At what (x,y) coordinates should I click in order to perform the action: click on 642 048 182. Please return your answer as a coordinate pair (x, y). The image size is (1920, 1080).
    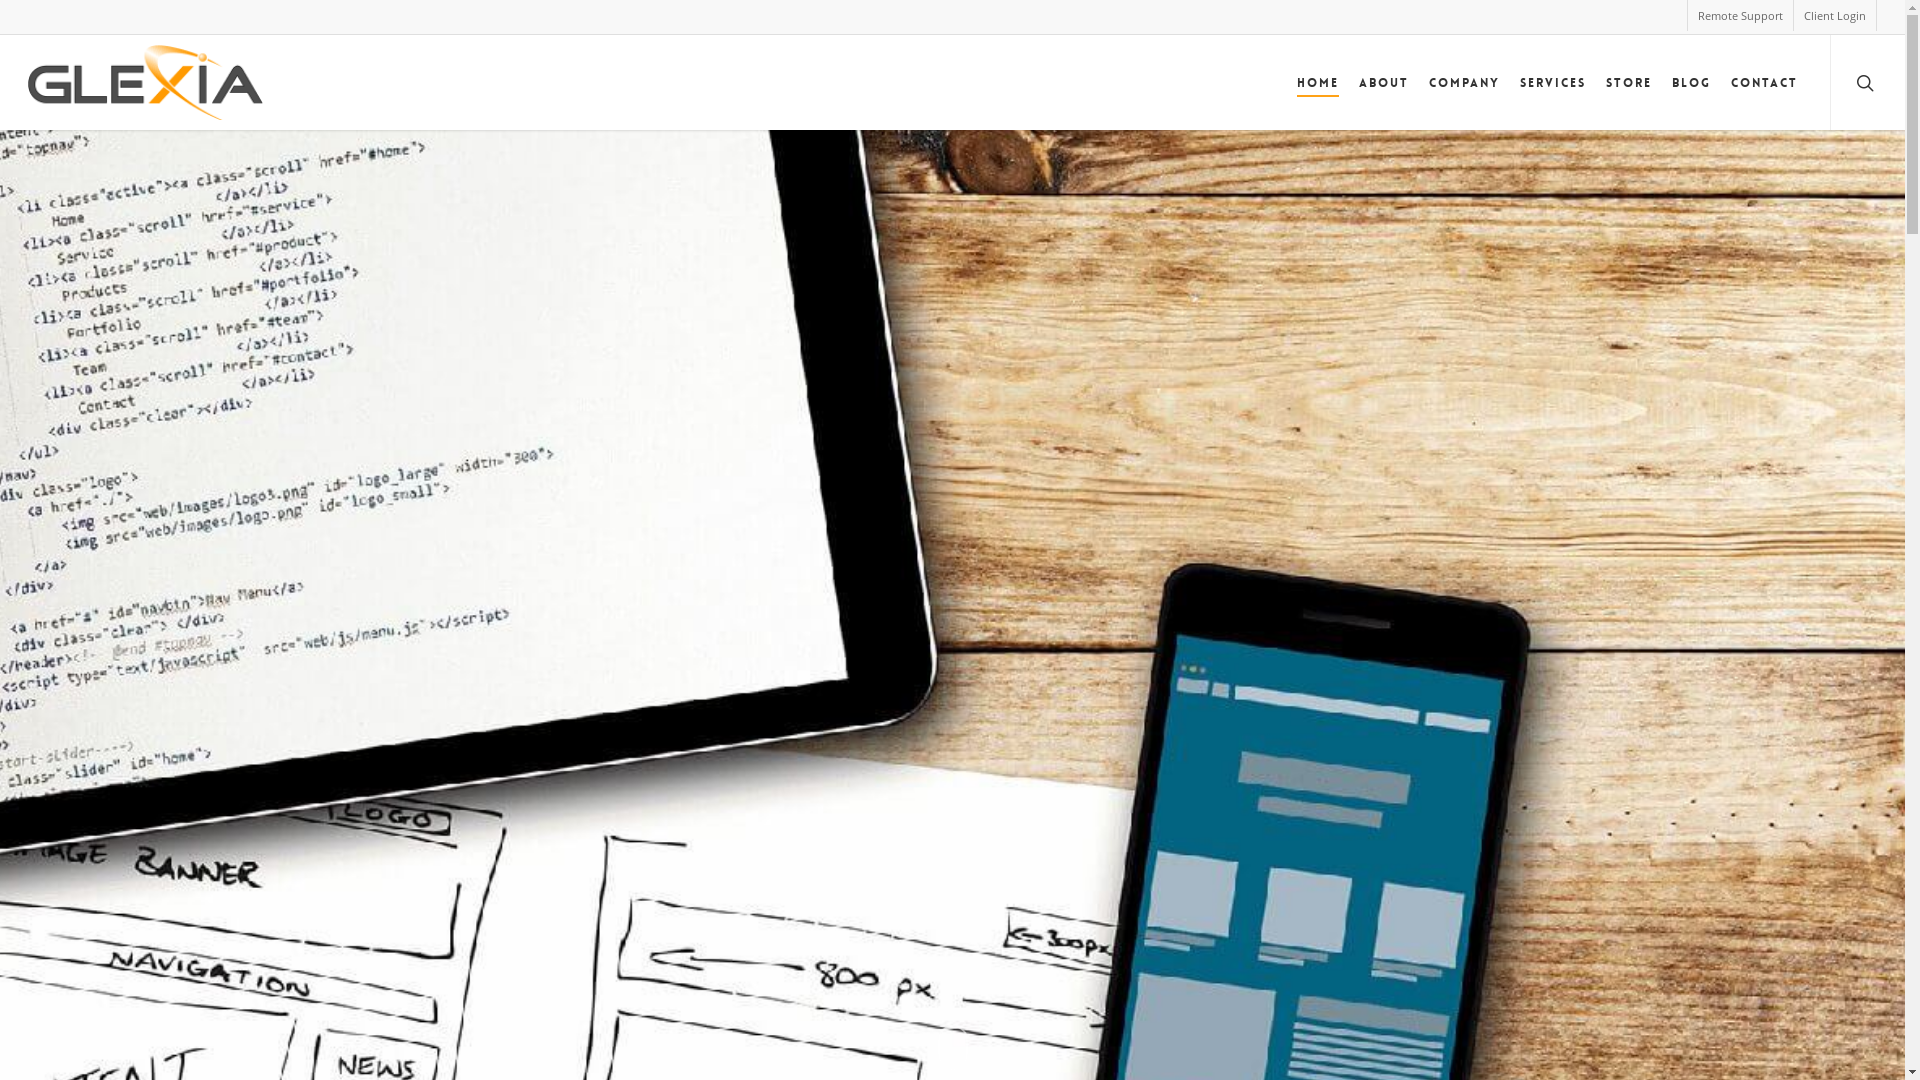
    Looking at the image, I should click on (407, 784).